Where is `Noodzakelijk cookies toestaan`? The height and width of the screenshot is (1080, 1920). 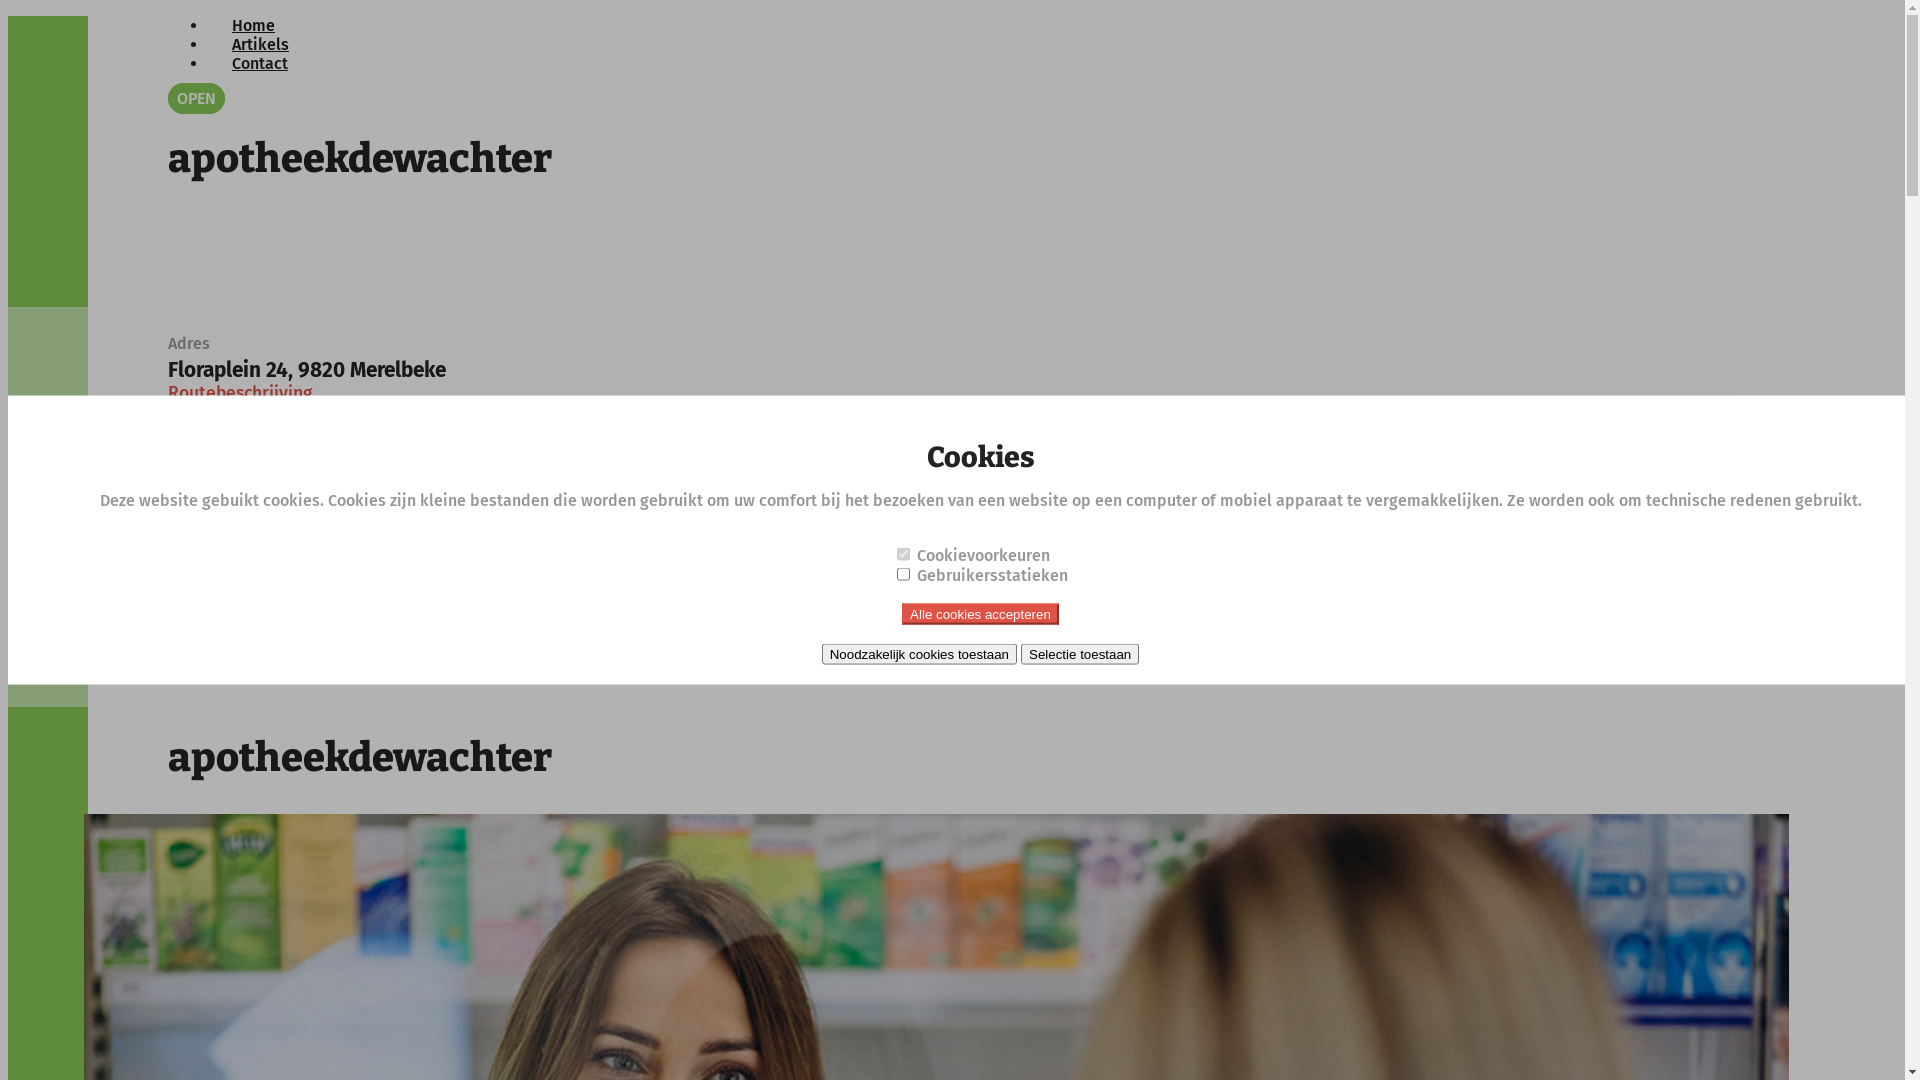 Noodzakelijk cookies toestaan is located at coordinates (920, 654).